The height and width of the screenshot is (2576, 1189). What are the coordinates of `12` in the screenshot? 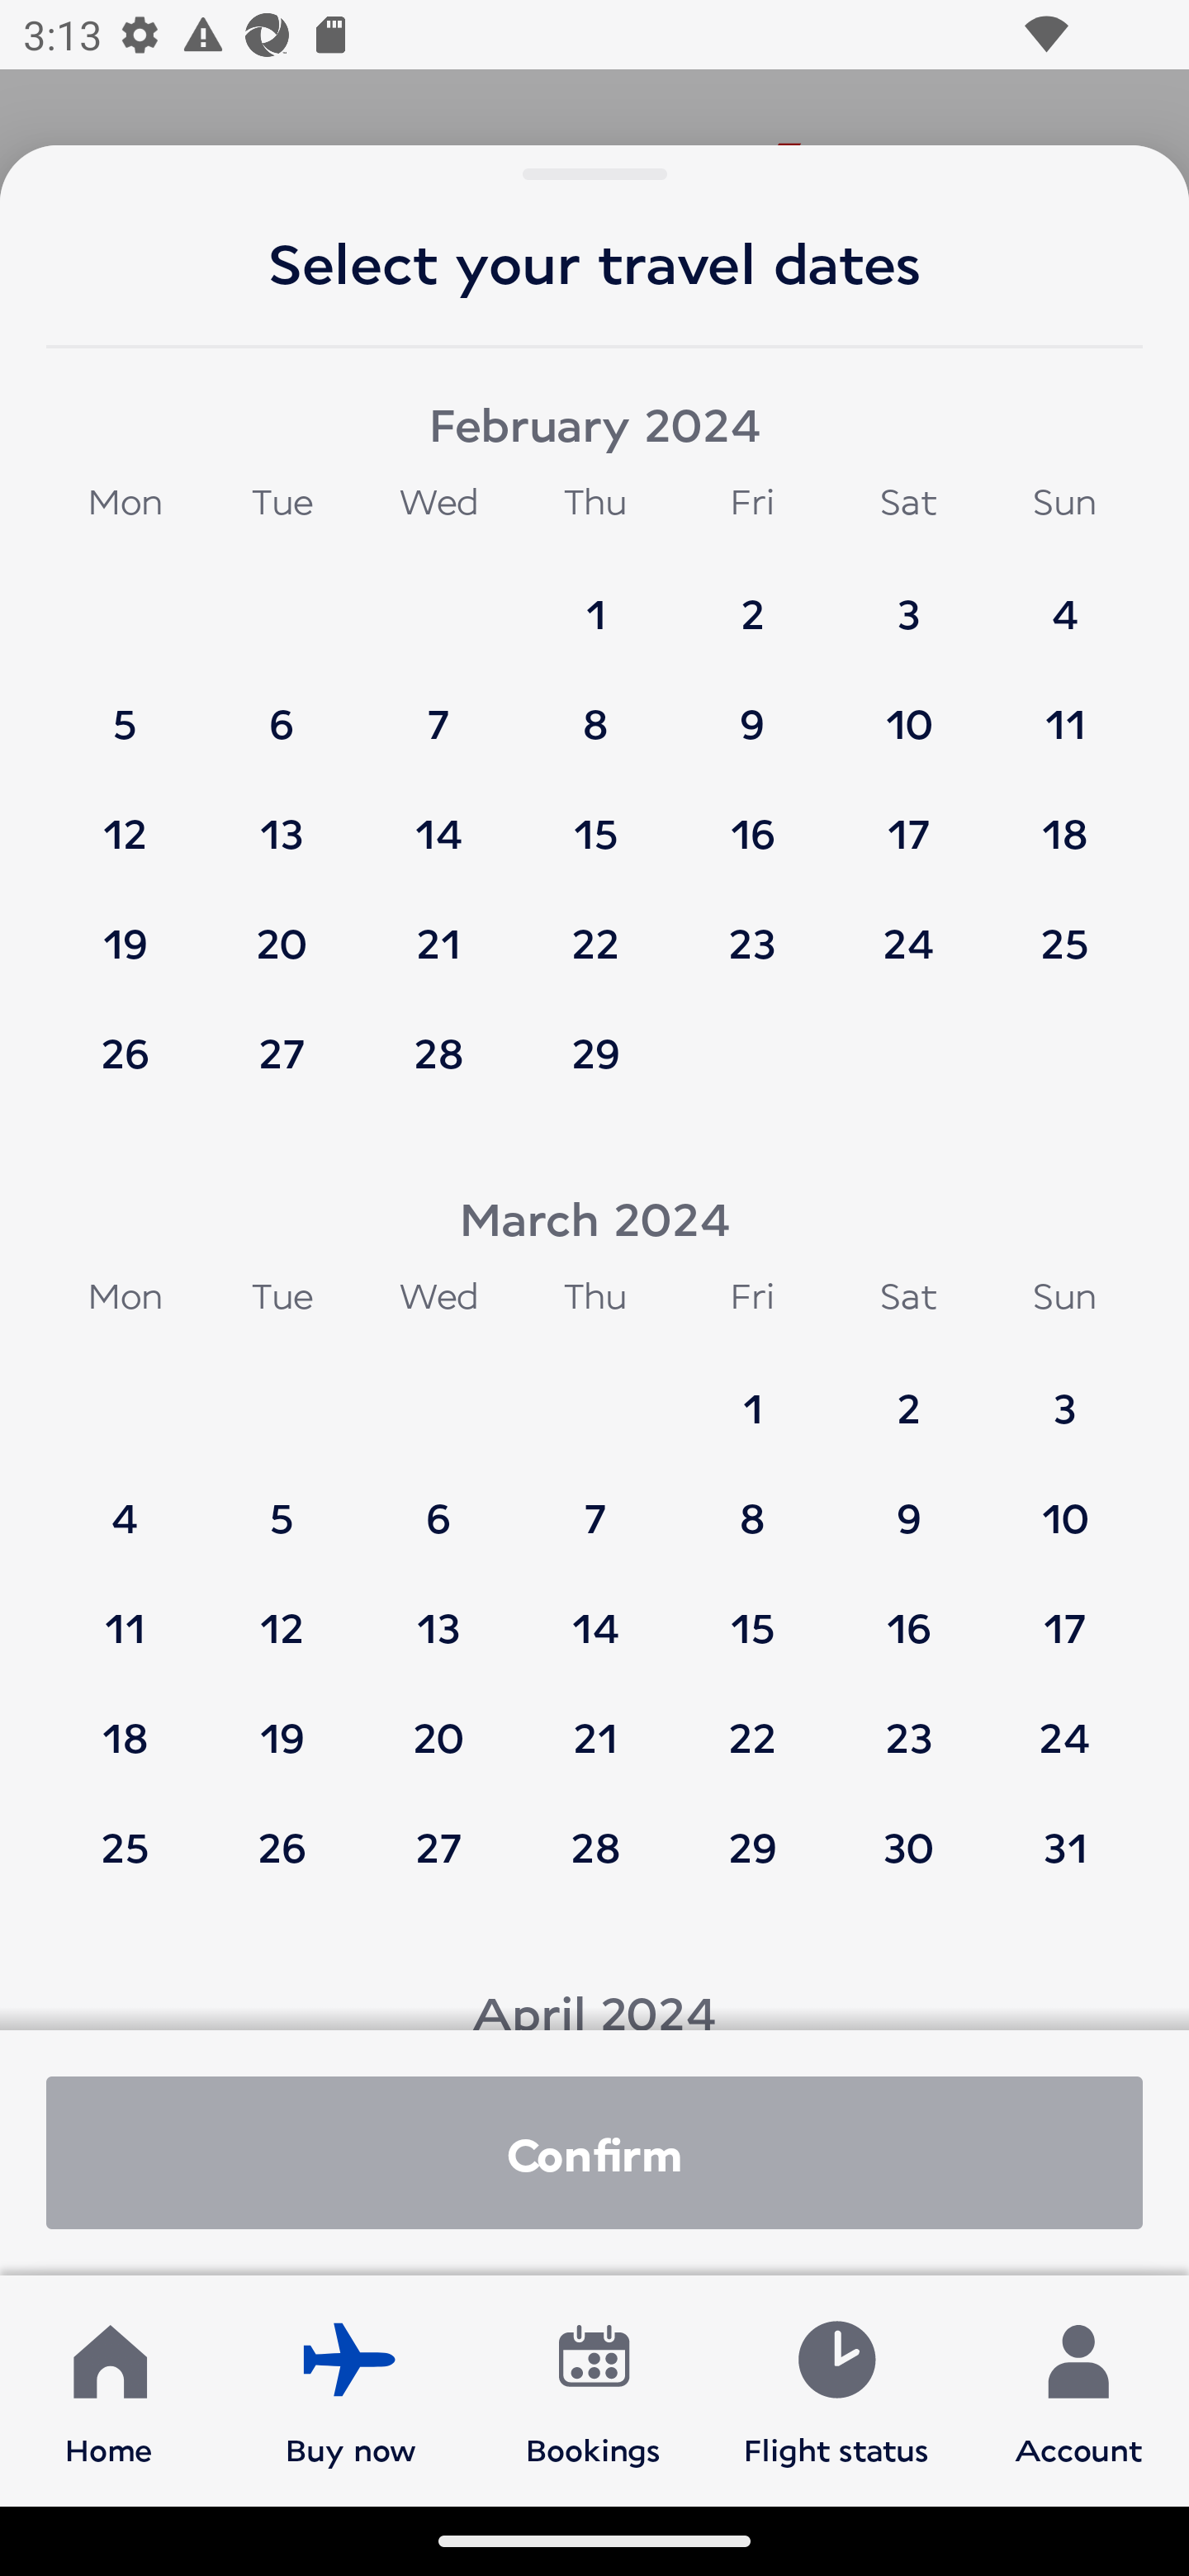 It's located at (125, 817).